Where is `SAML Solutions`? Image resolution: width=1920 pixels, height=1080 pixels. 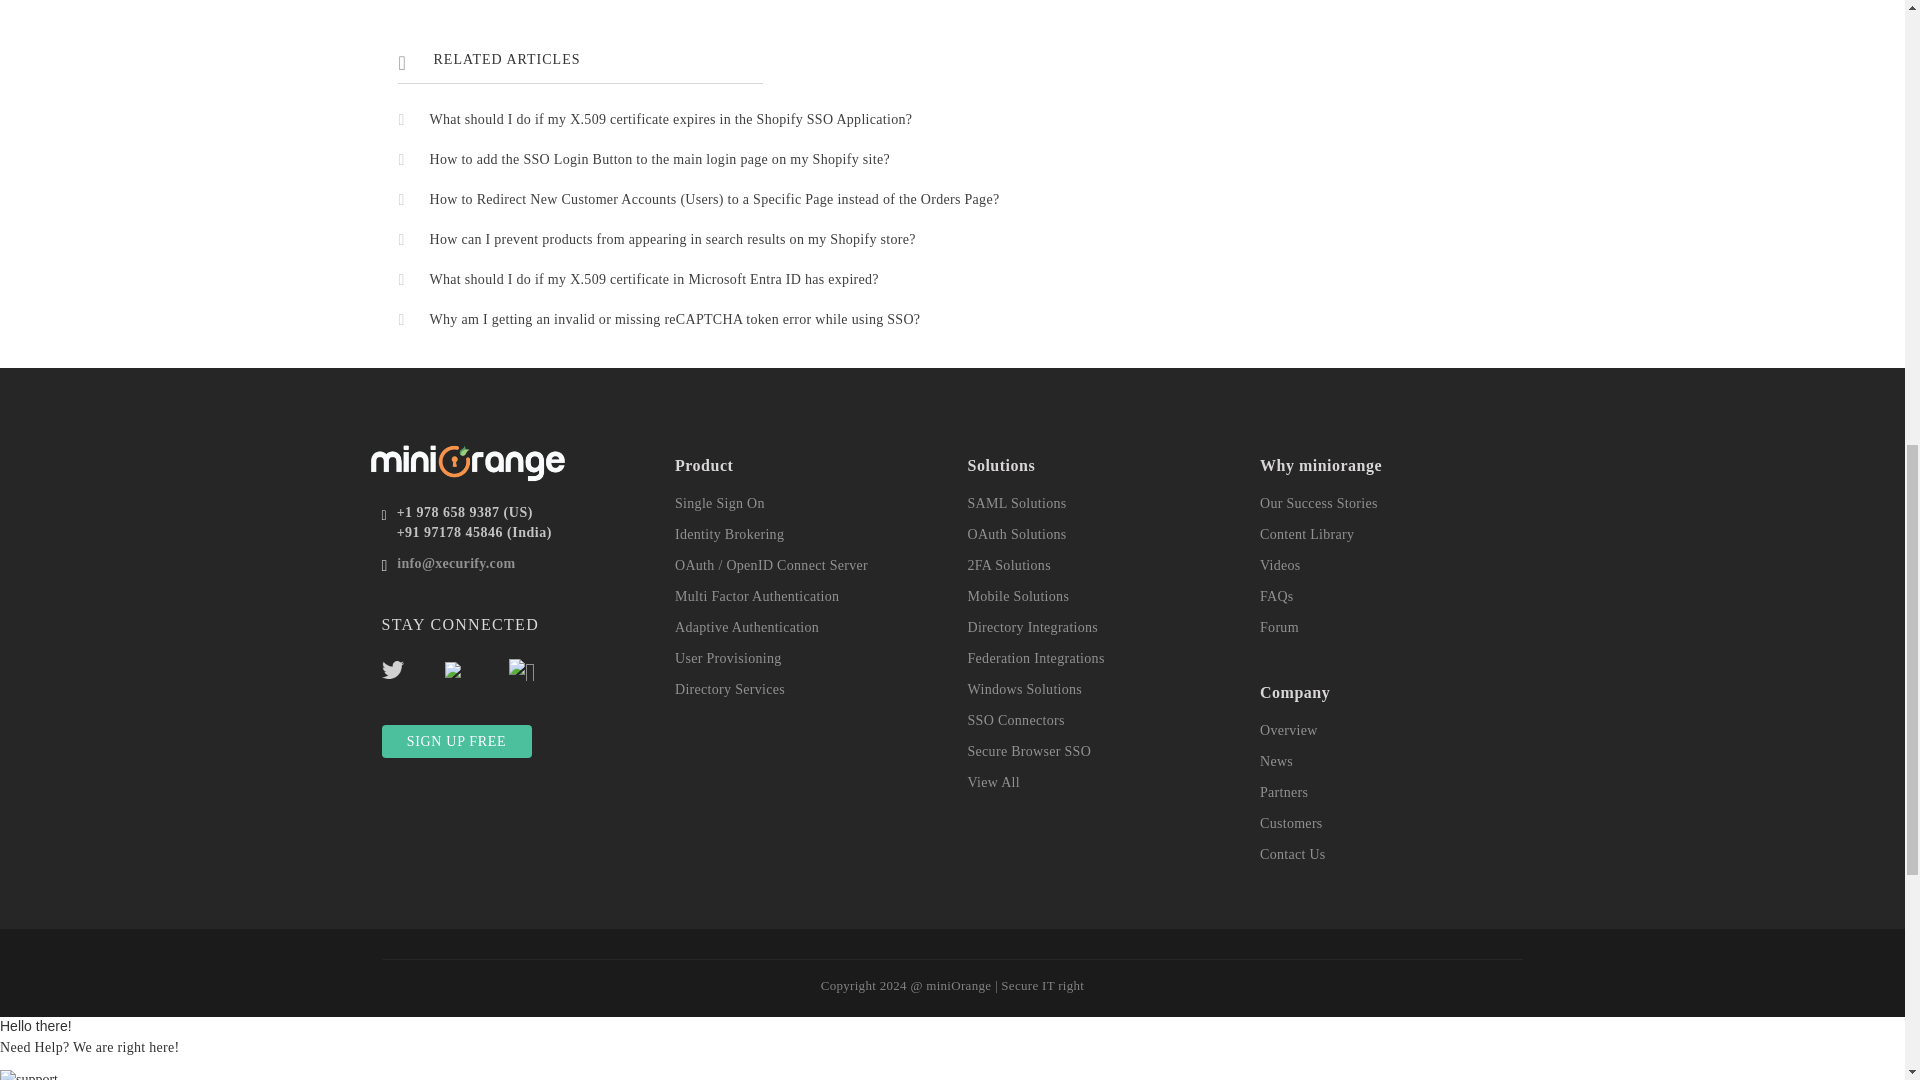
SAML Solutions is located at coordinates (1017, 502).